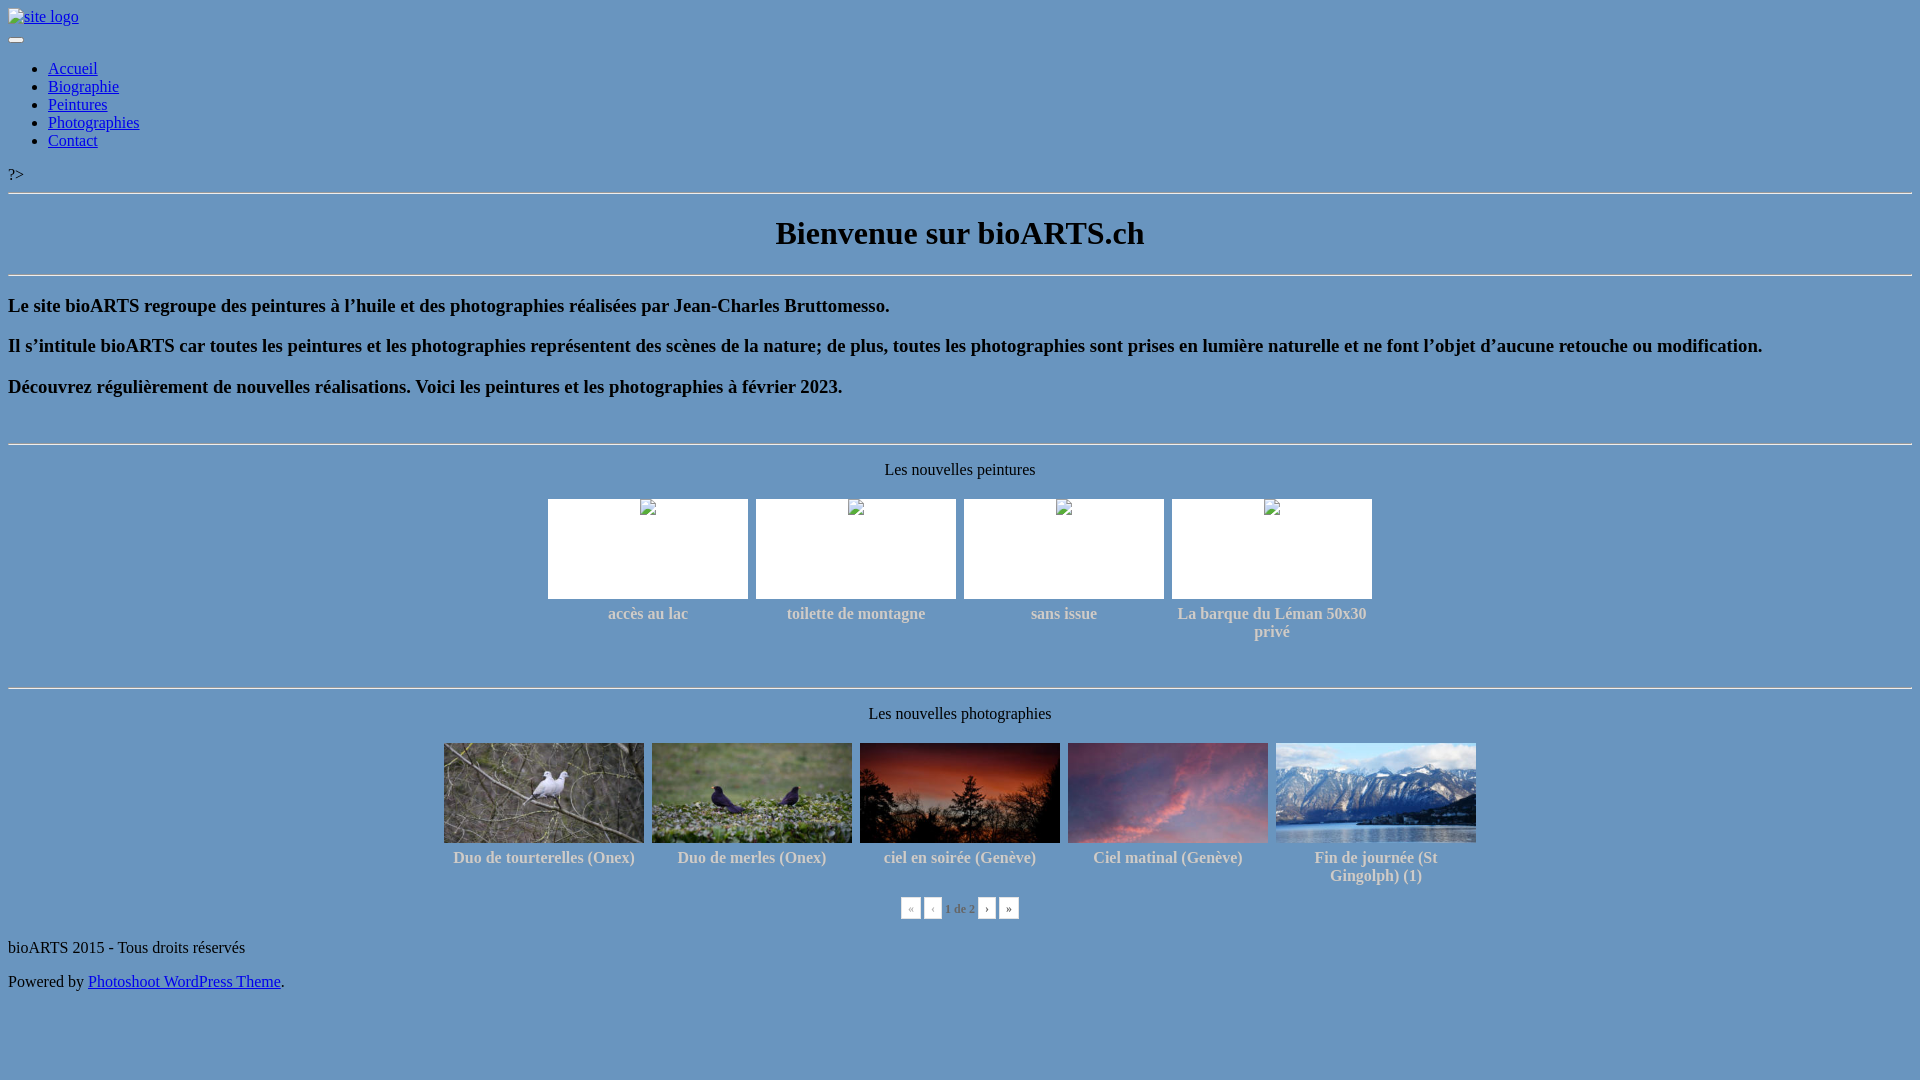 This screenshot has width=1920, height=1080. I want to click on Photoshoot WordPress Theme, so click(184, 982).